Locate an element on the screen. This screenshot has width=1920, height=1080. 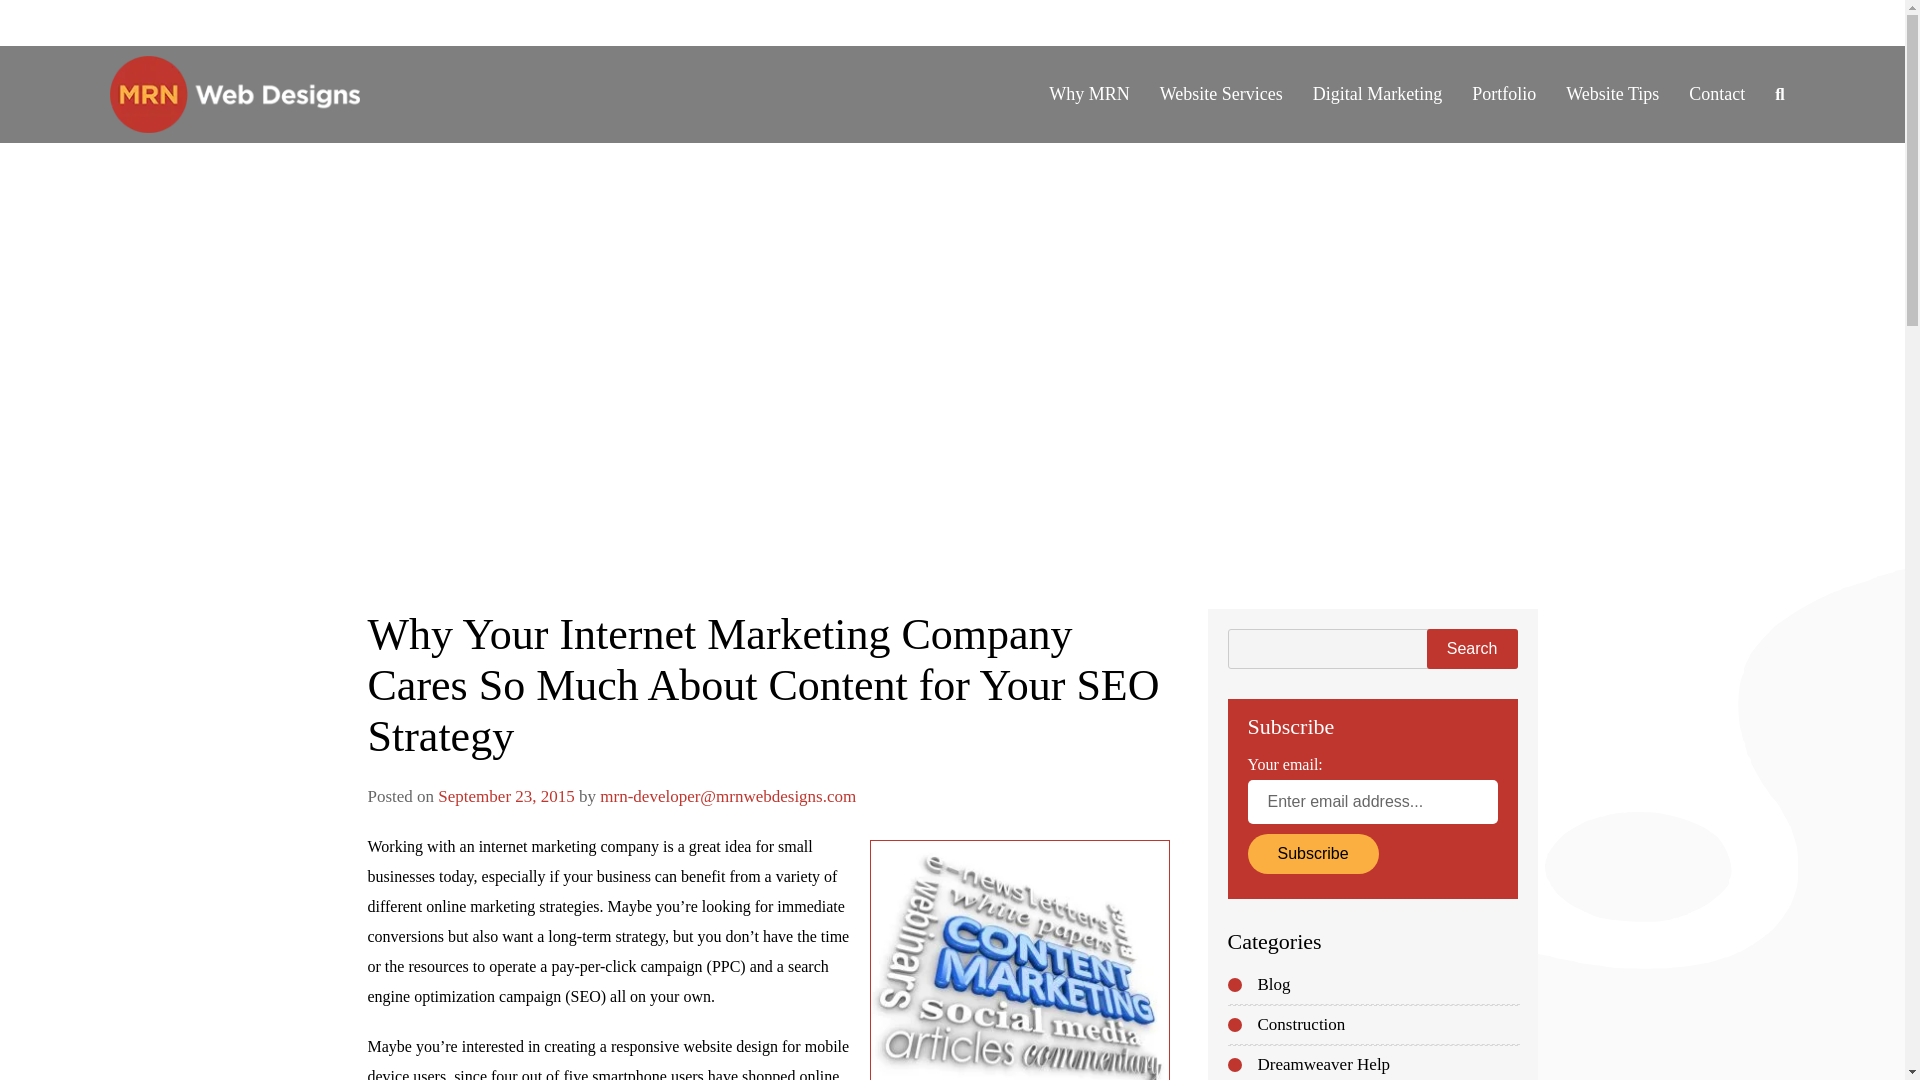
919-324-1563 is located at coordinates (1456, 22).